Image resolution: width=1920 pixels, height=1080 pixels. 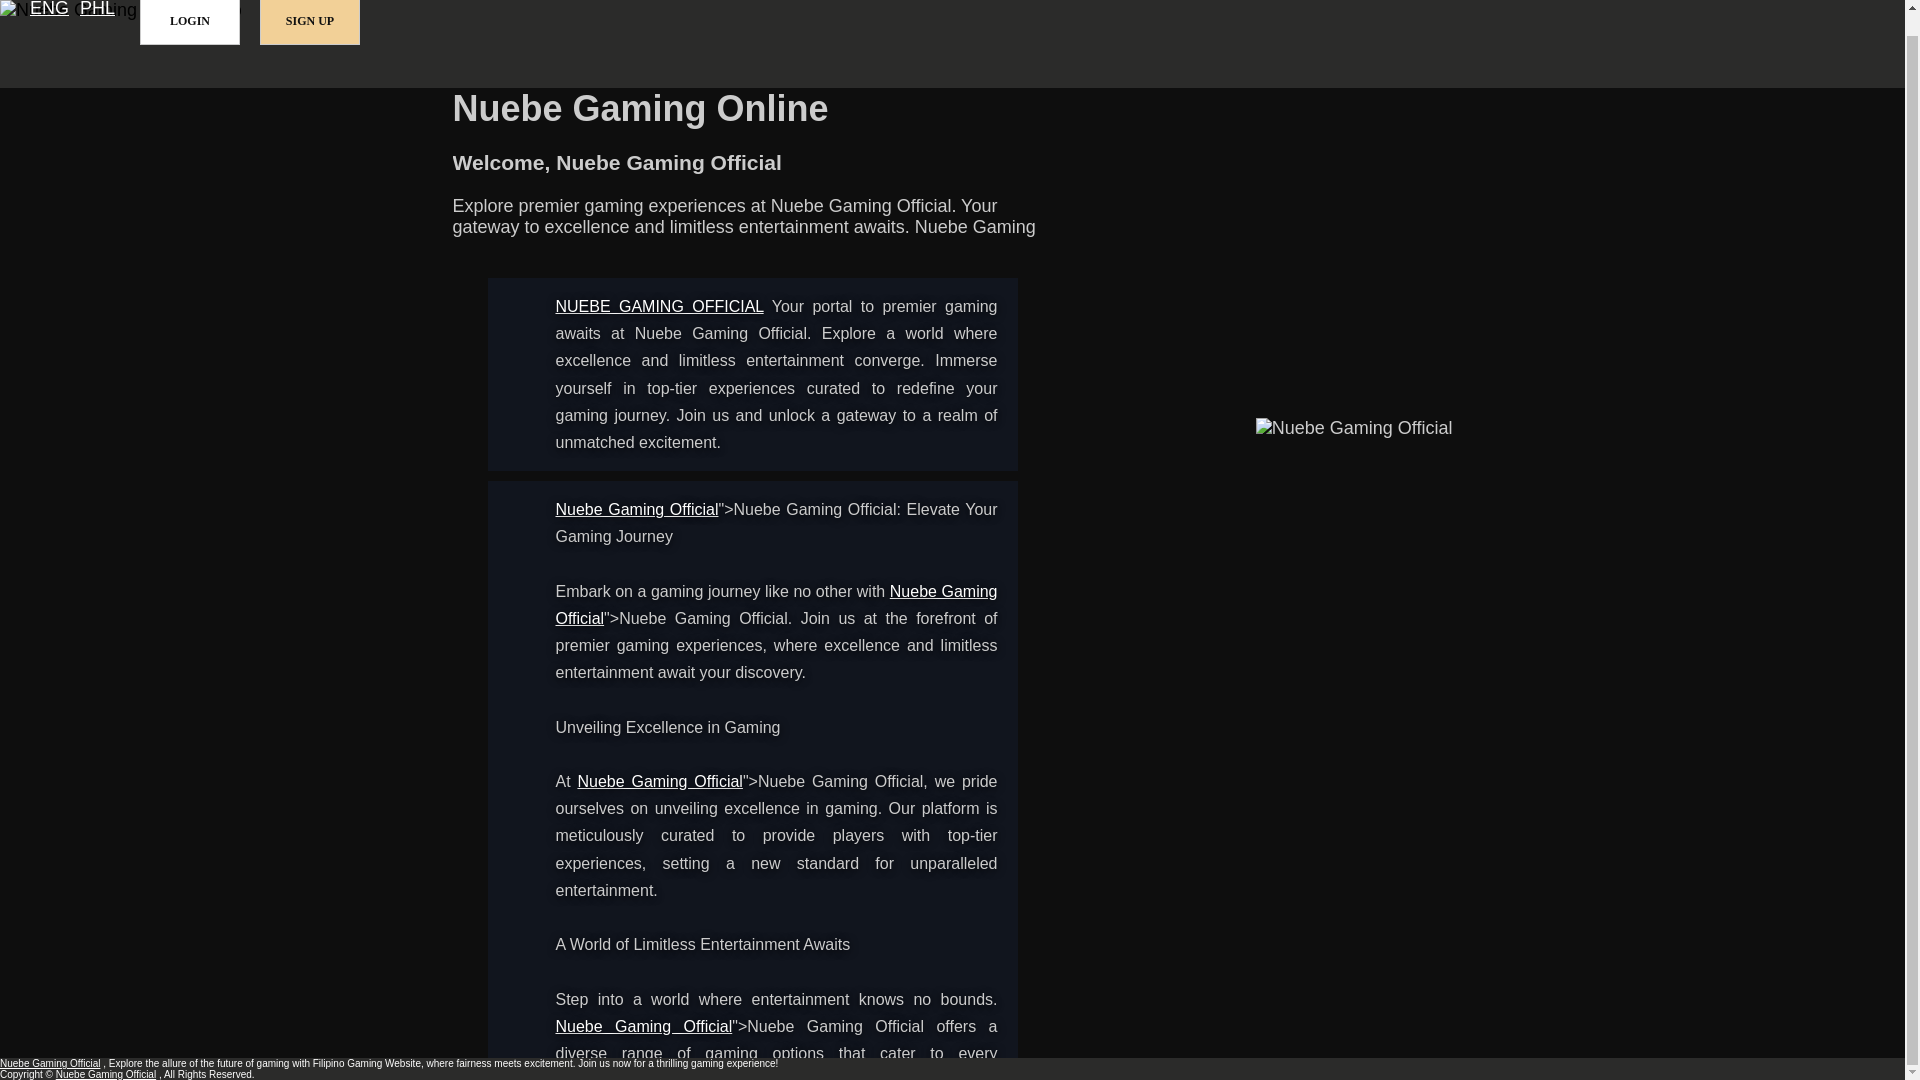 I want to click on ENG, so click(x=50, y=10).